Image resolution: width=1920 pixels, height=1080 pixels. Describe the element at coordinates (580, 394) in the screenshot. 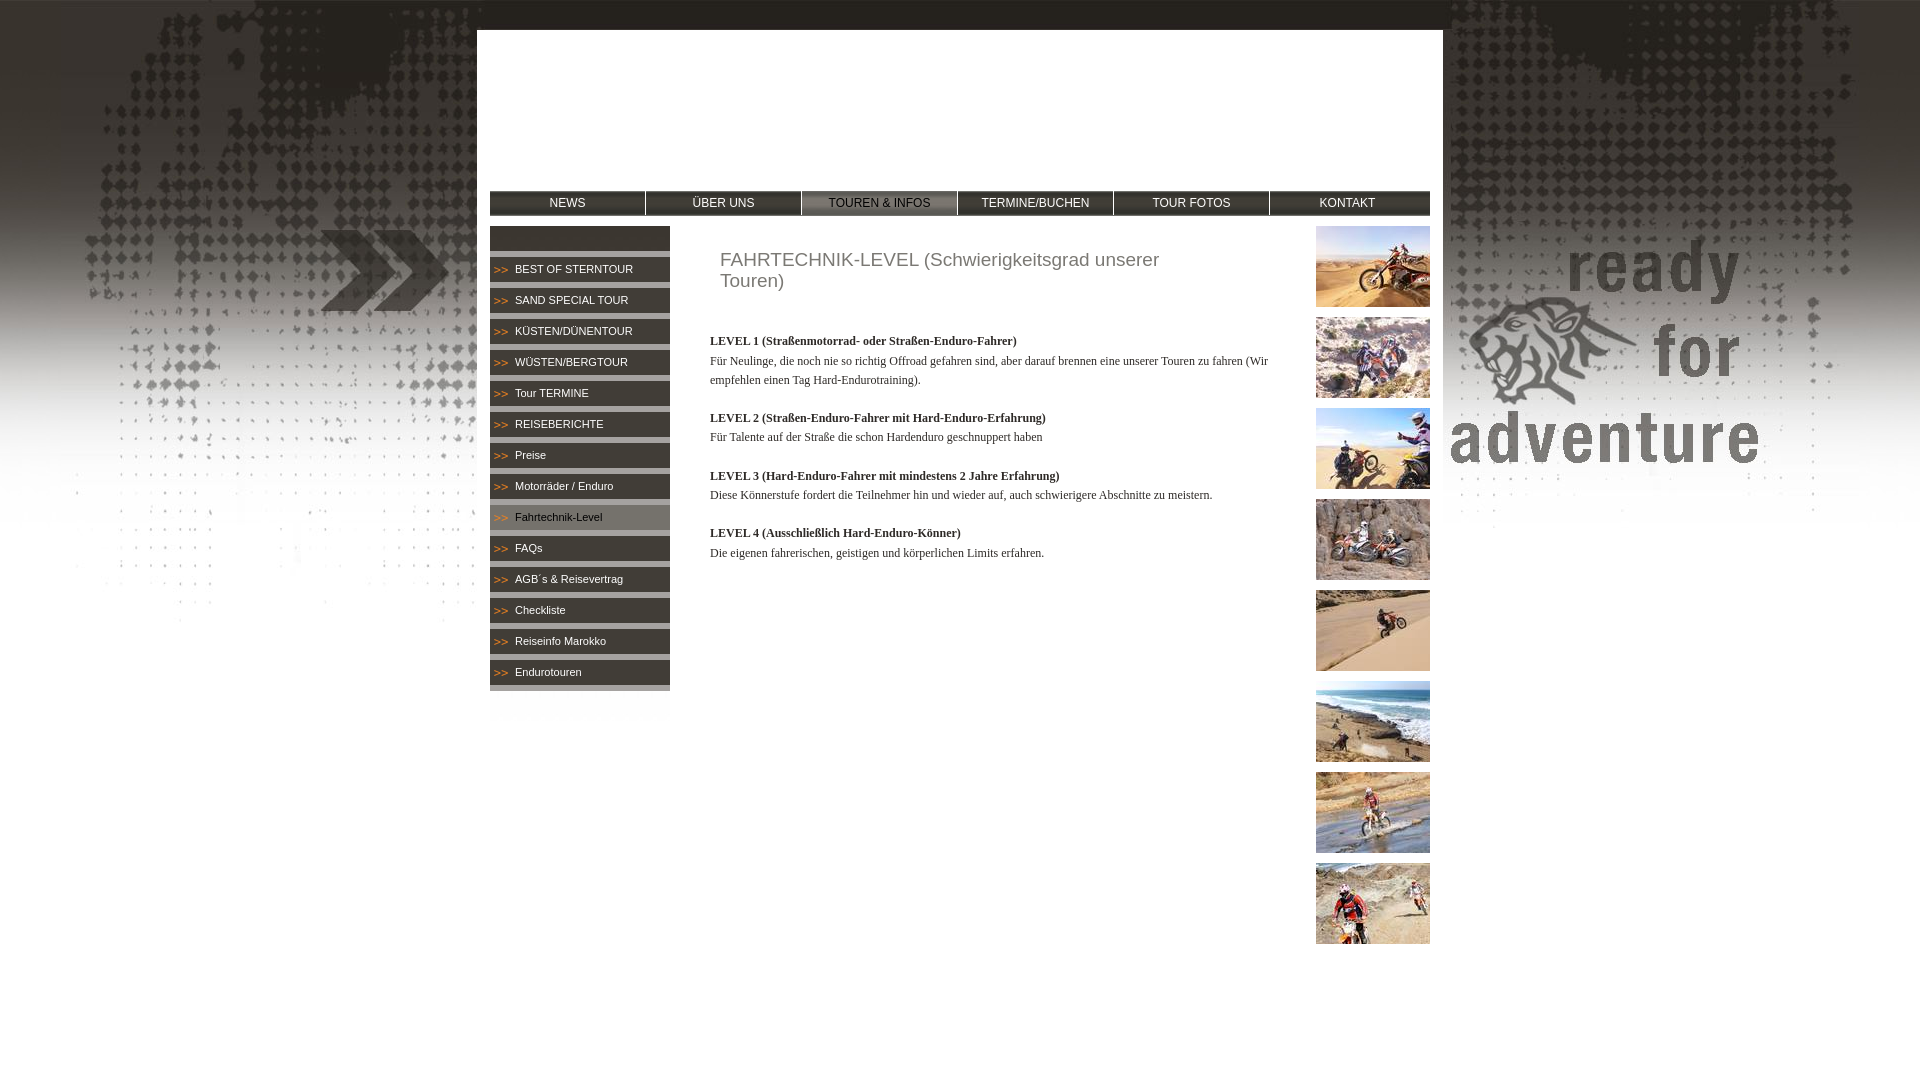

I see `Tour TERMINE` at that location.